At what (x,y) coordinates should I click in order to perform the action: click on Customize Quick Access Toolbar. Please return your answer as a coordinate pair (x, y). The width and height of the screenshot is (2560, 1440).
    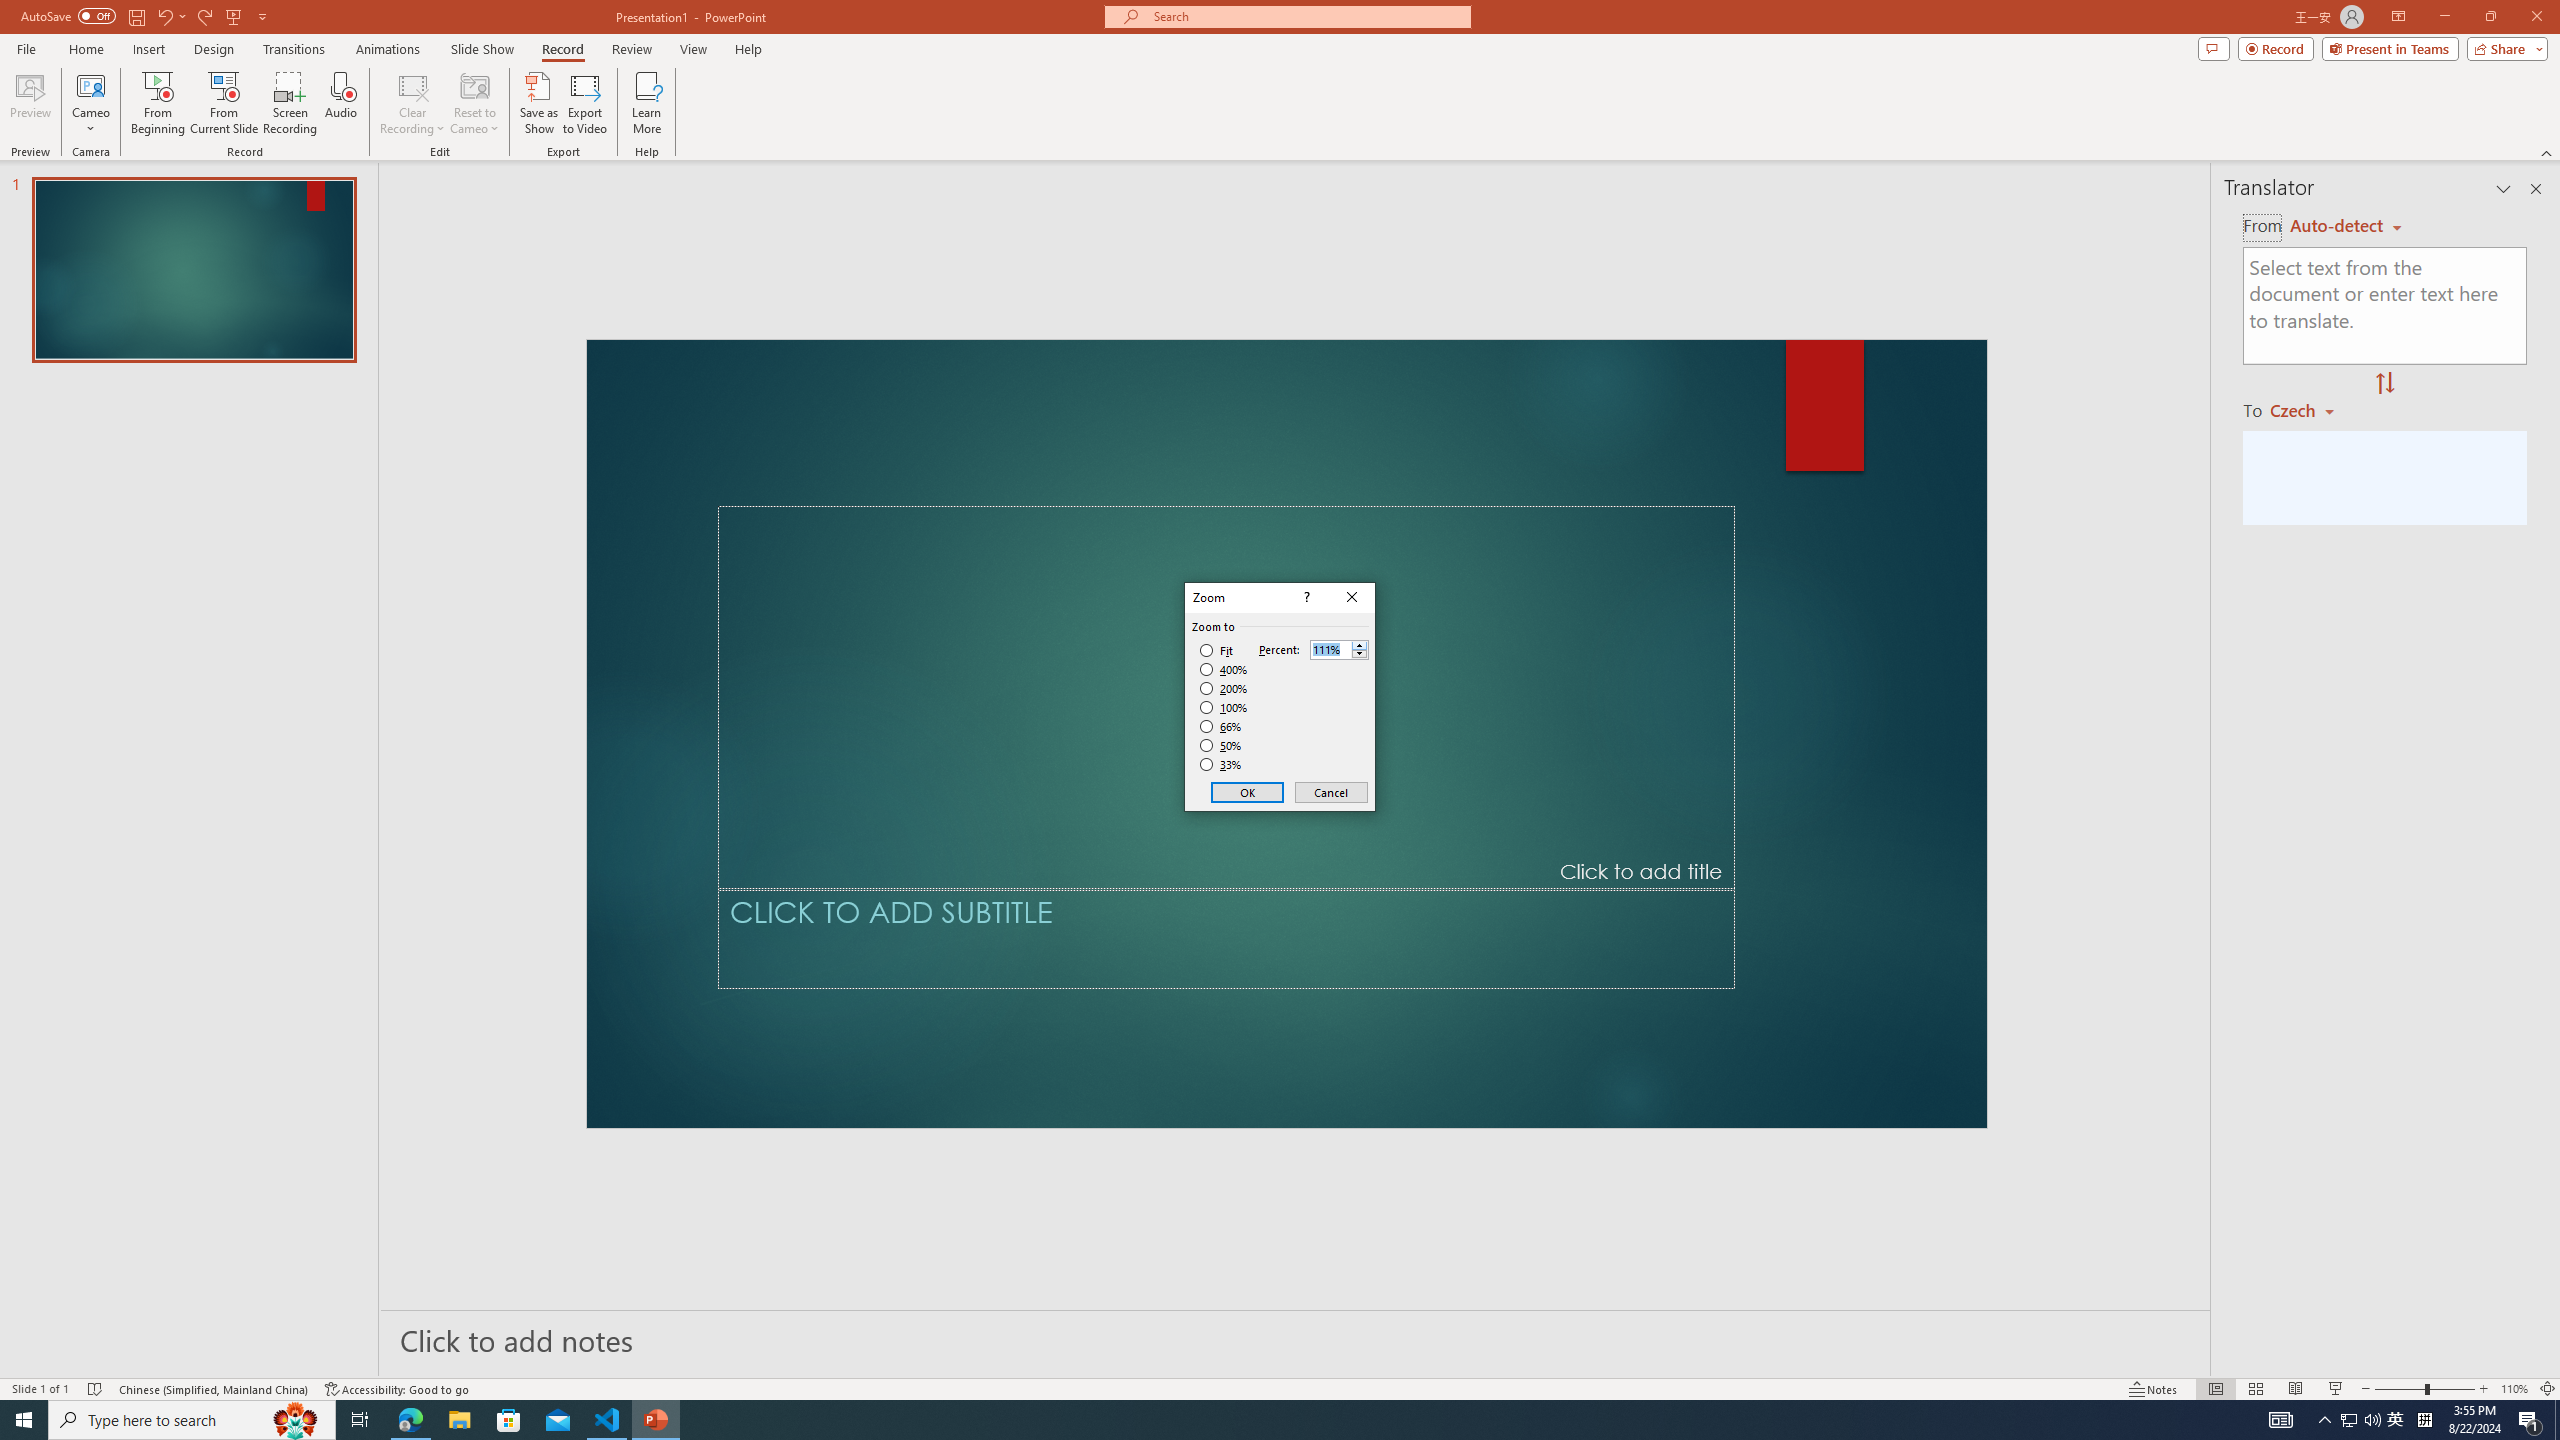
    Looking at the image, I should click on (385, 32).